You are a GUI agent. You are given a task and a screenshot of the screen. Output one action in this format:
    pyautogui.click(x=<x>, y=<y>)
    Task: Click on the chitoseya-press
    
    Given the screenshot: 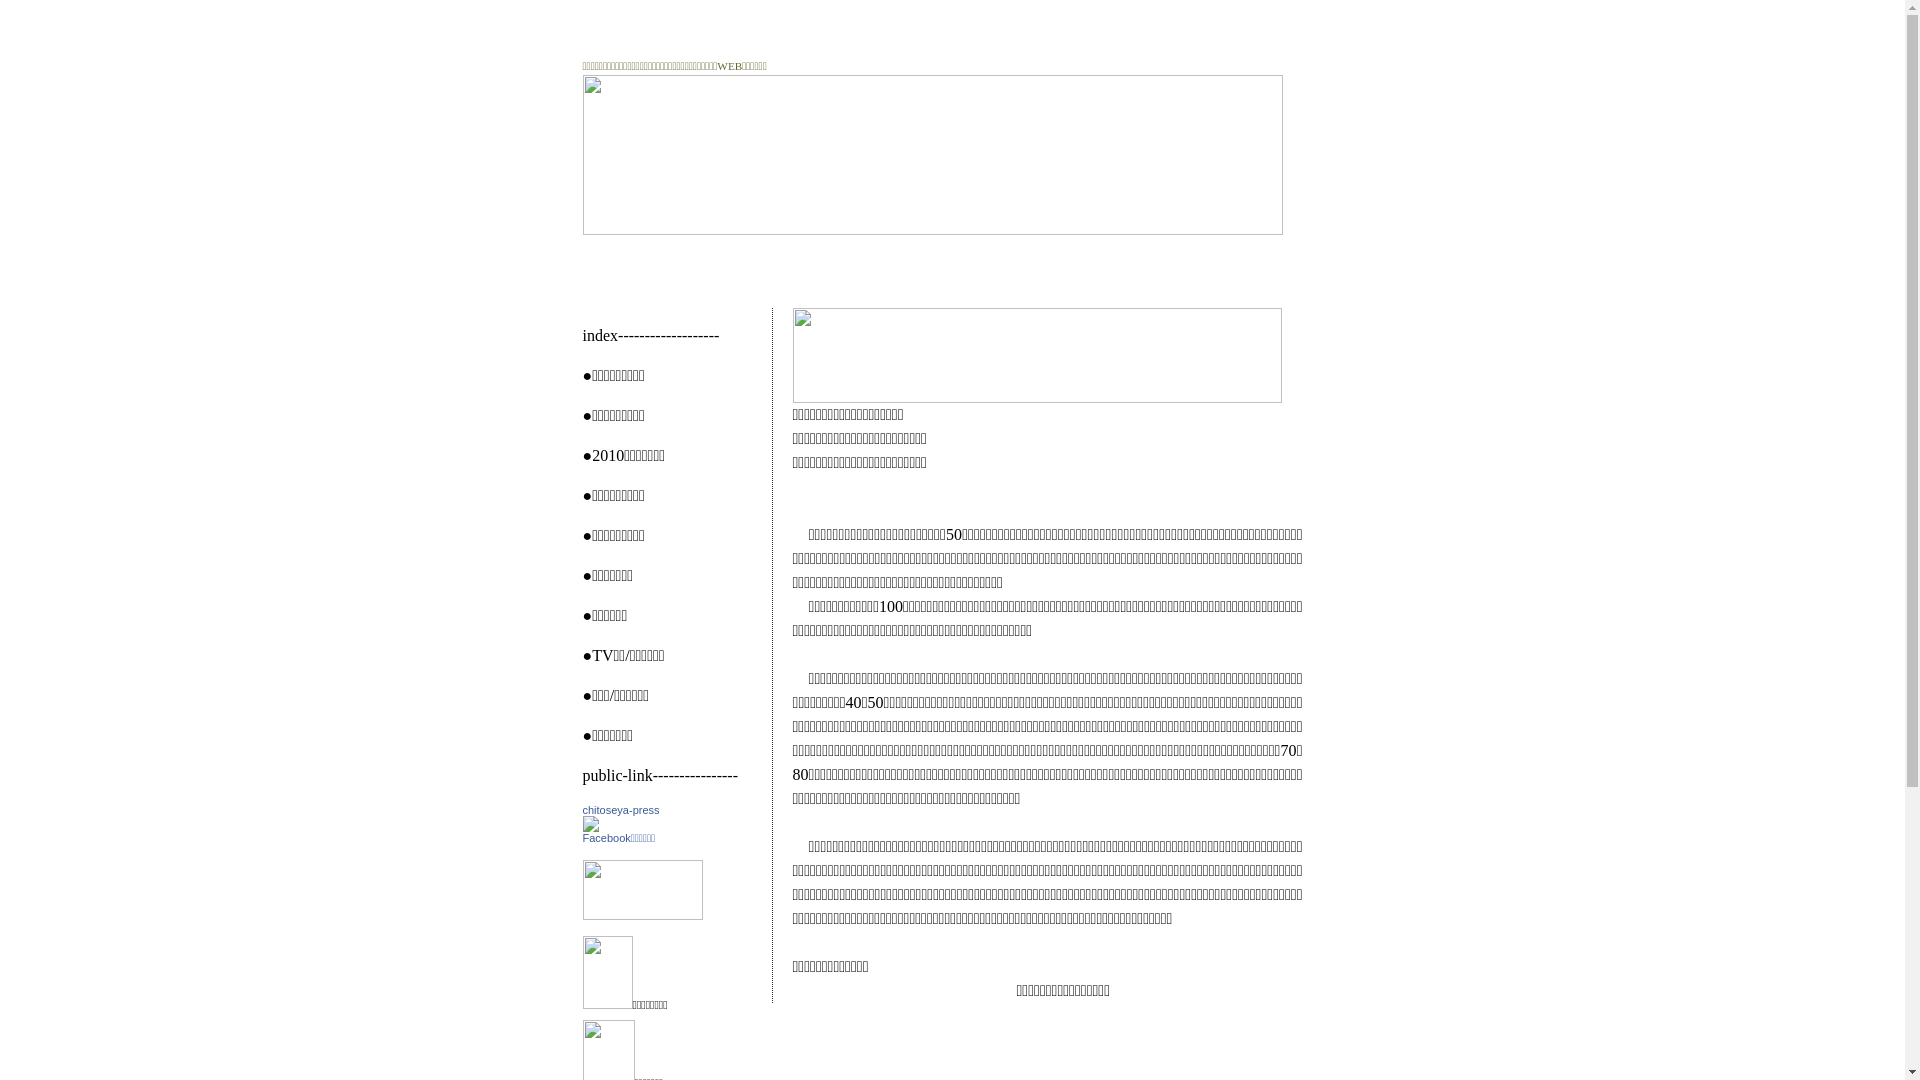 What is the action you would take?
    pyautogui.click(x=590, y=826)
    